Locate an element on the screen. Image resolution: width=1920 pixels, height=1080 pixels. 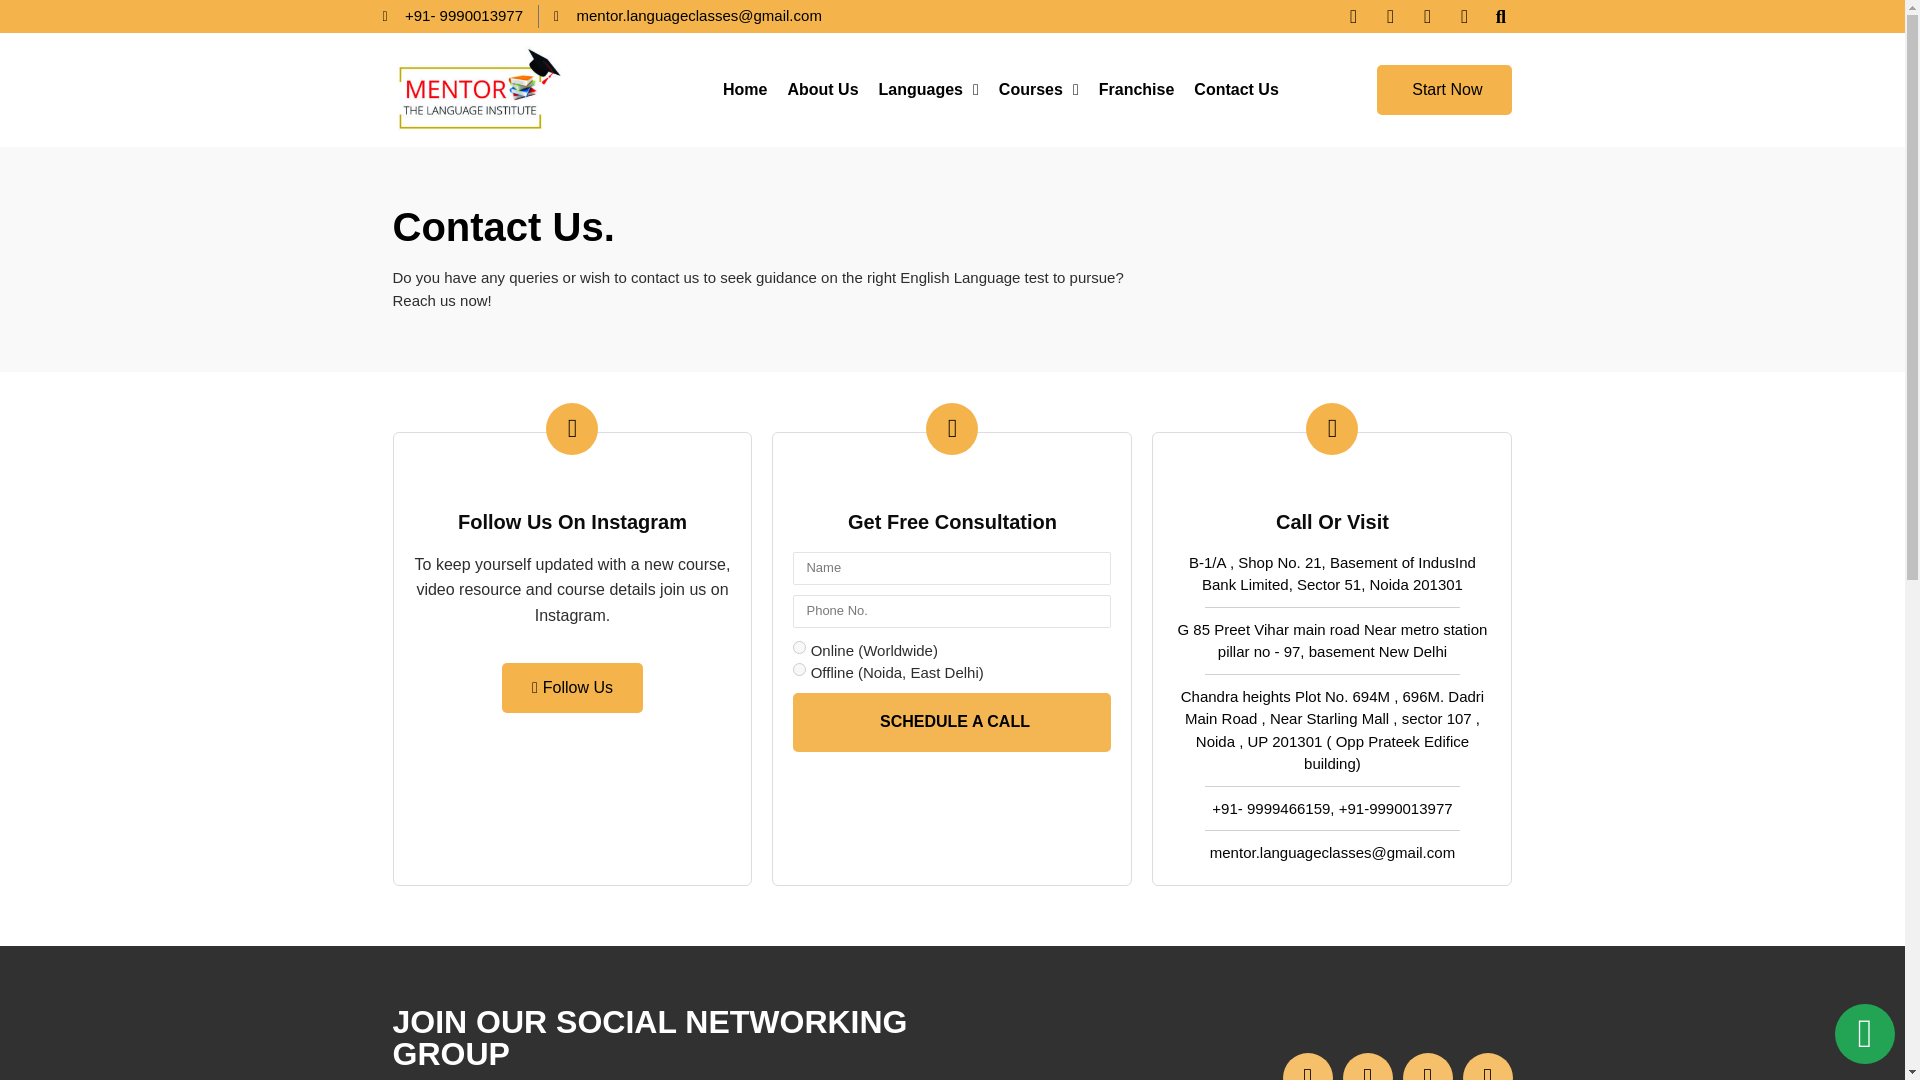
Franchise is located at coordinates (1136, 90).